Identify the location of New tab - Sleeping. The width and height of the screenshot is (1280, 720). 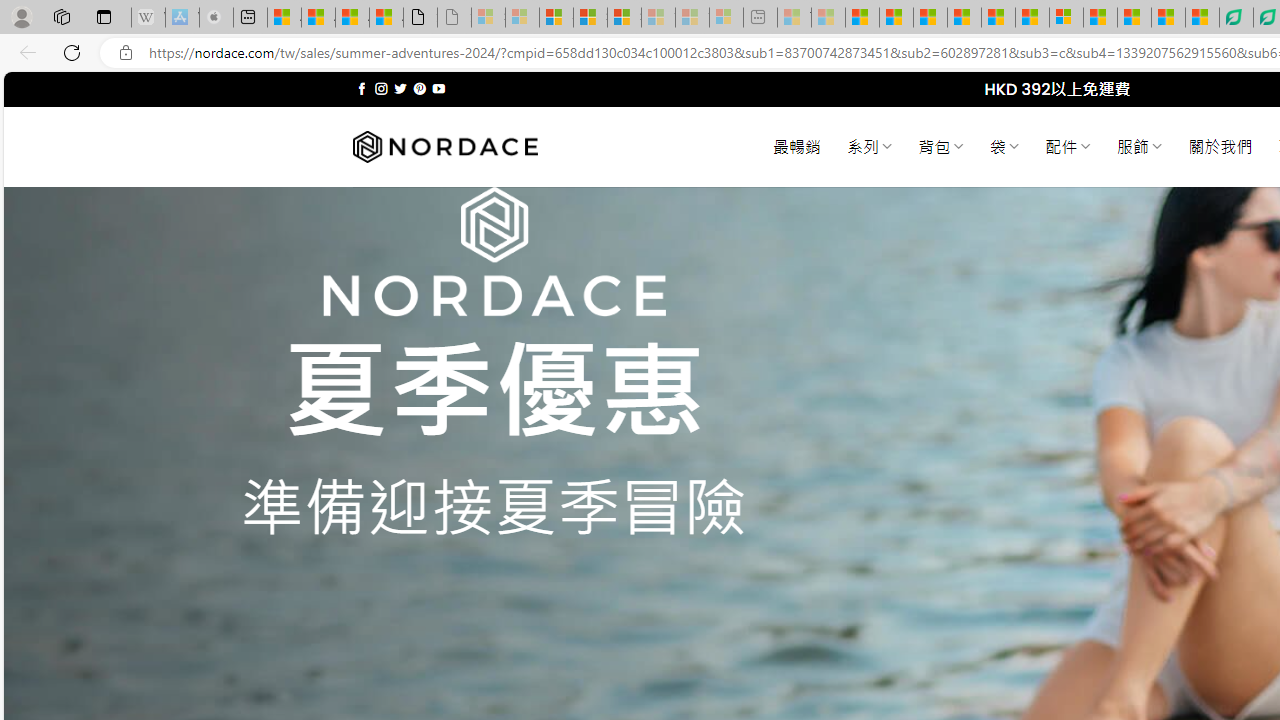
(760, 18).